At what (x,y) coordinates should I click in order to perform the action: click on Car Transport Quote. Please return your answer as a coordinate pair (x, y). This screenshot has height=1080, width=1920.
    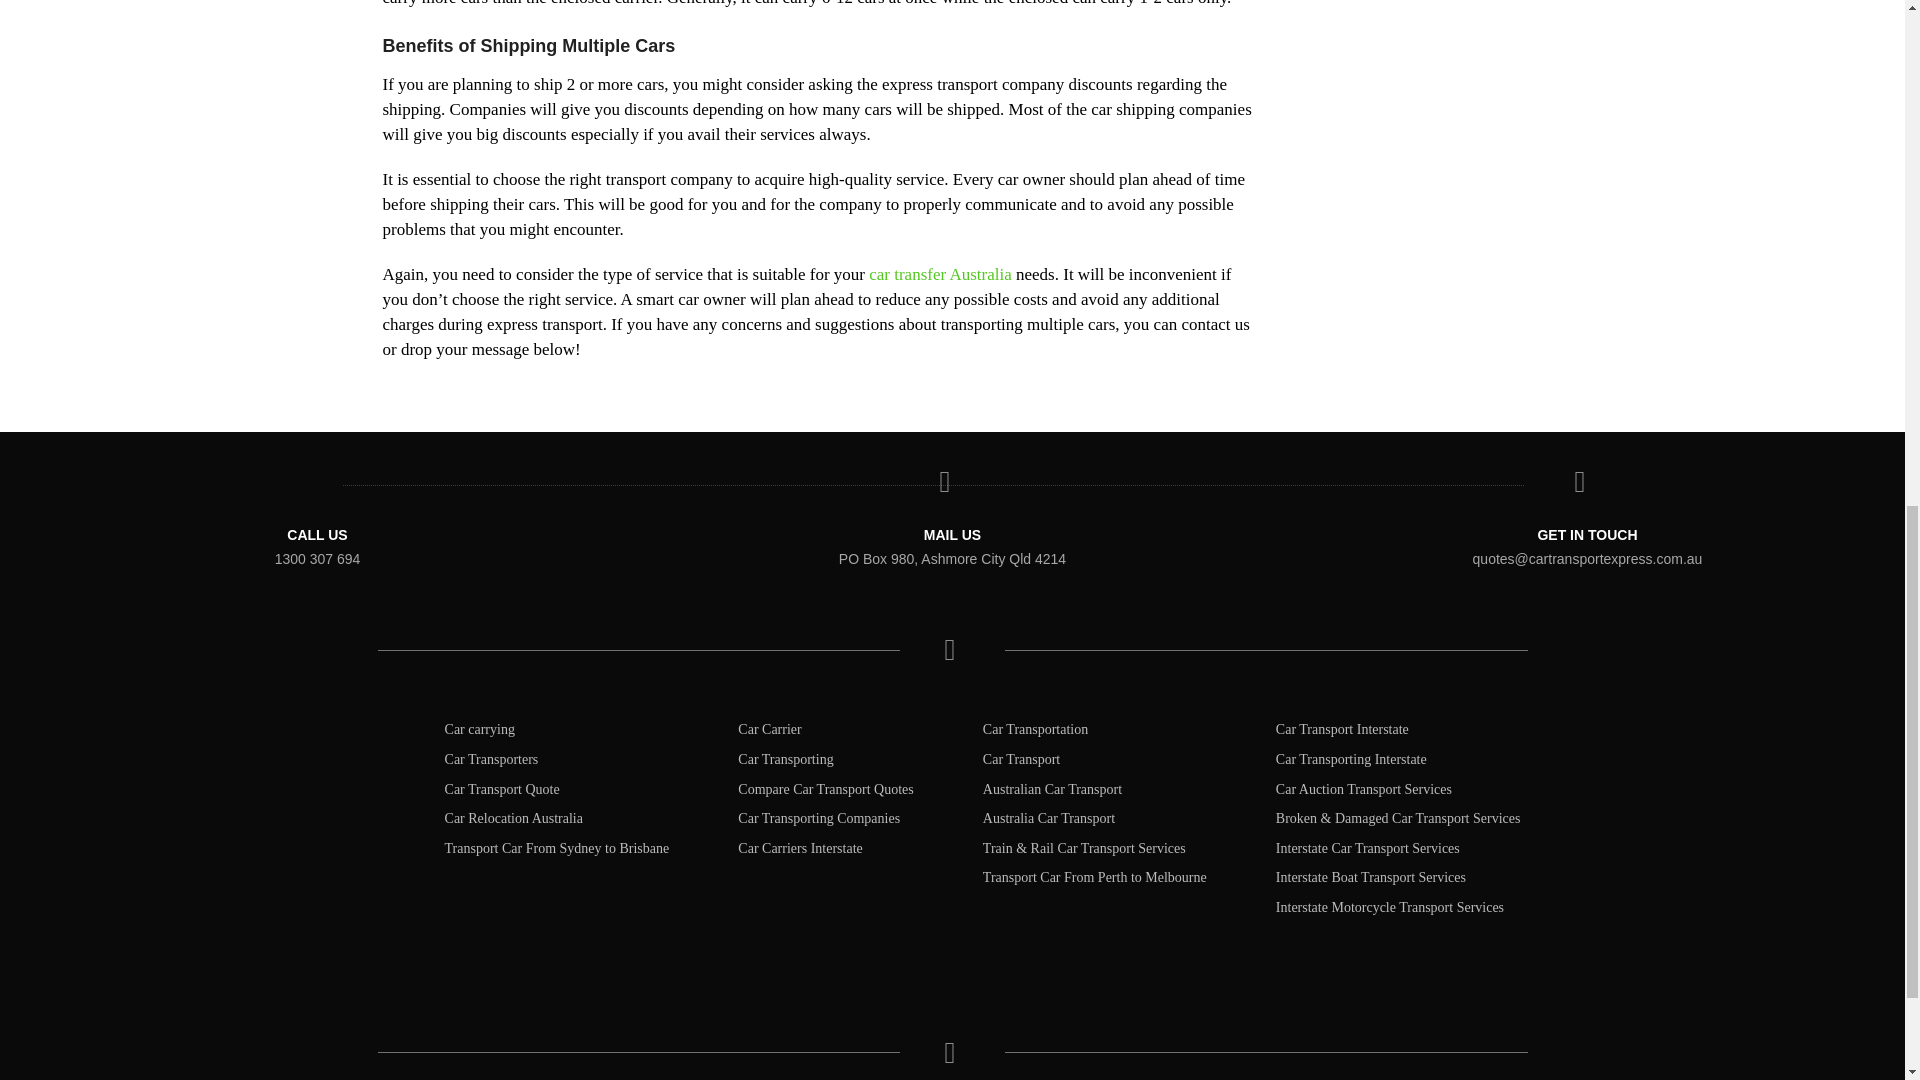
    Looking at the image, I should click on (502, 789).